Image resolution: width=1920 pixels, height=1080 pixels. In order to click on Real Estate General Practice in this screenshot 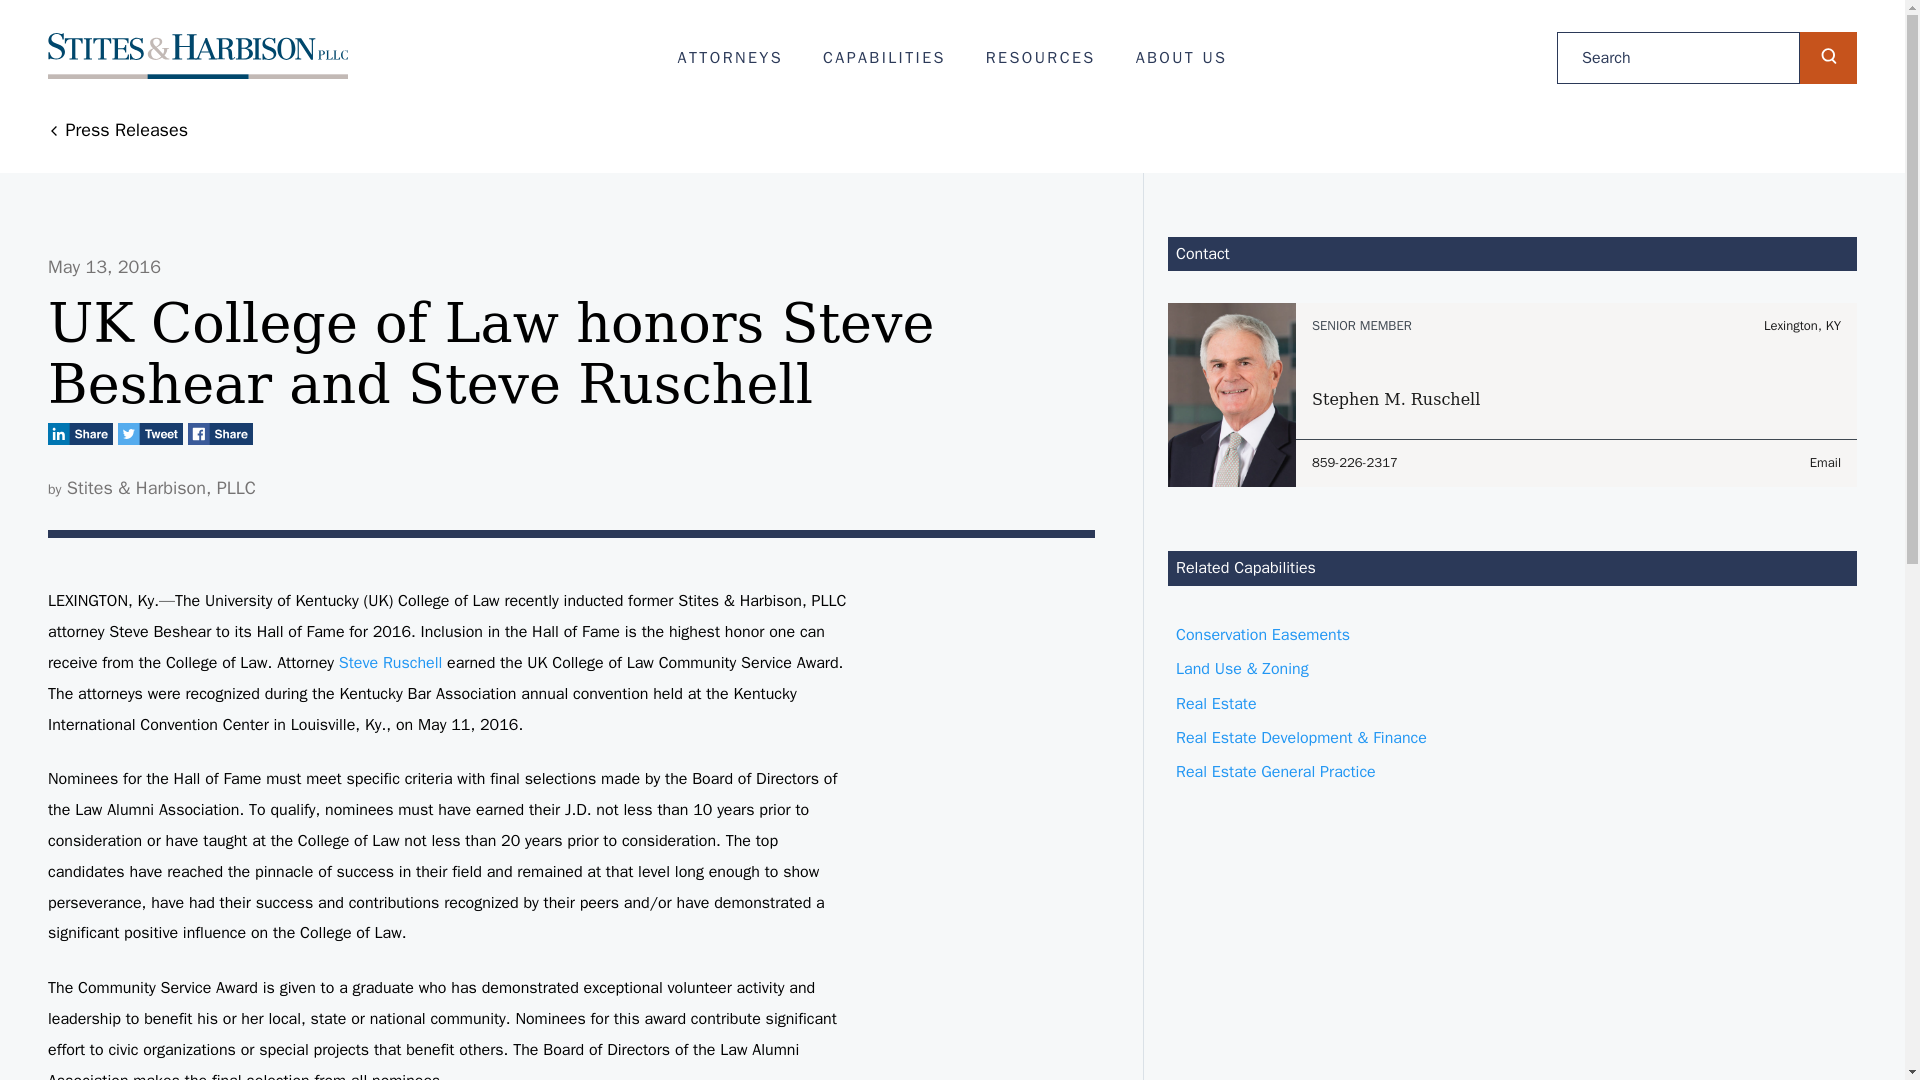, I will do `click(1512, 772)`.